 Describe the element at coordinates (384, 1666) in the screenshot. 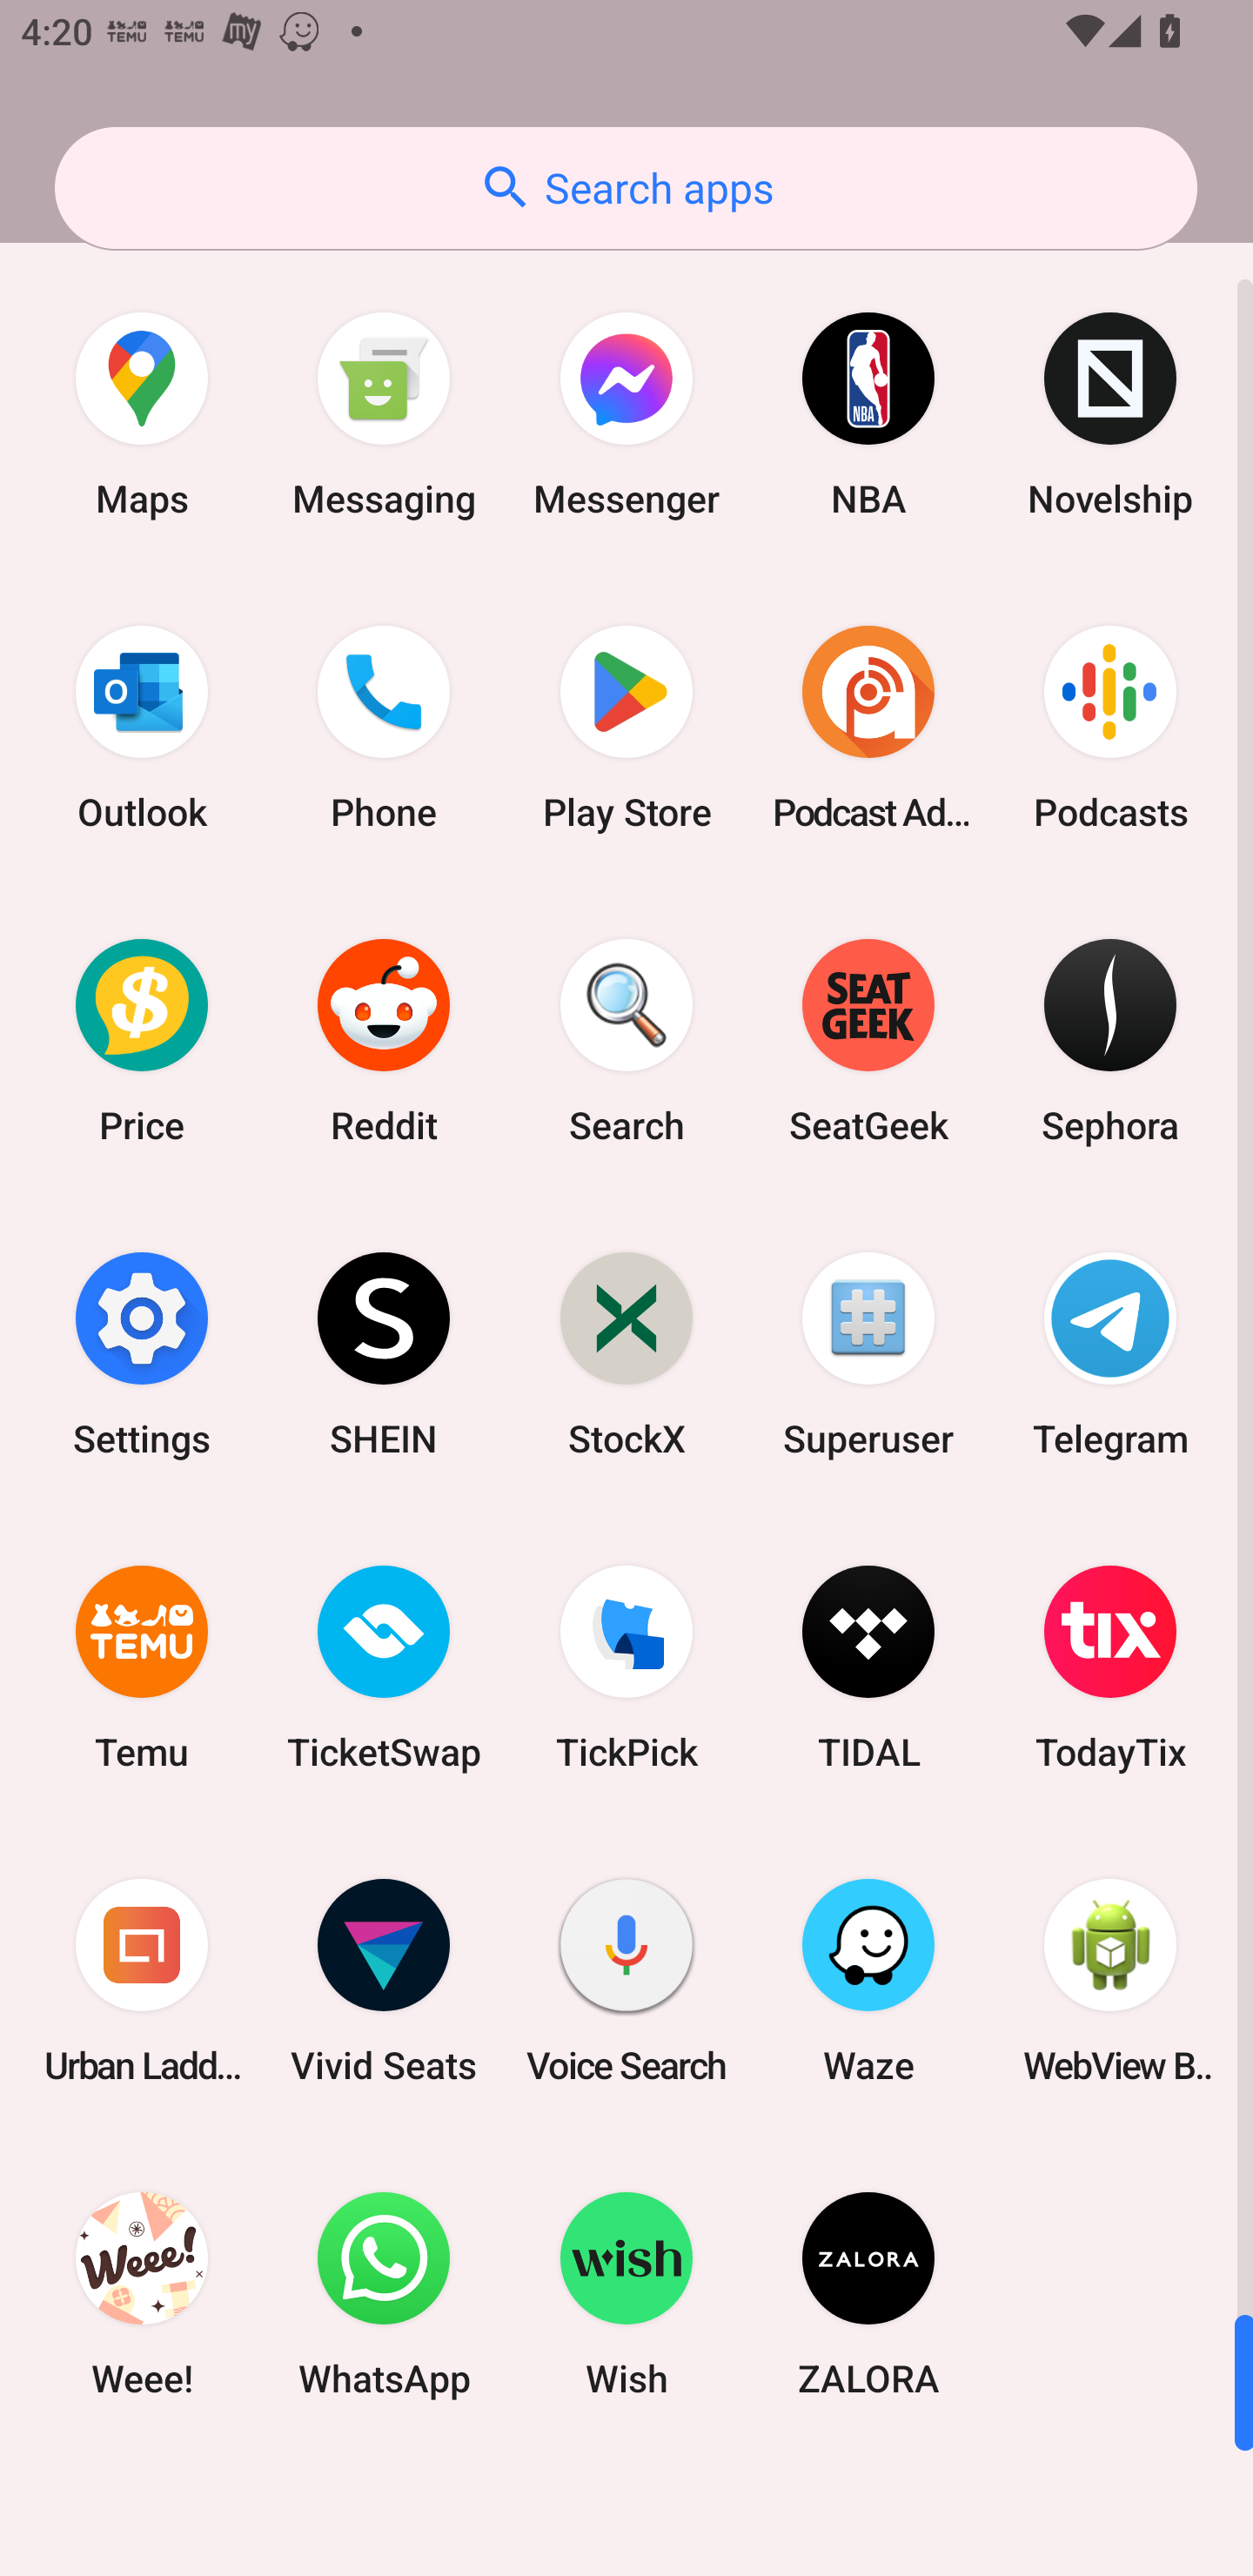

I see `TicketSwap` at that location.